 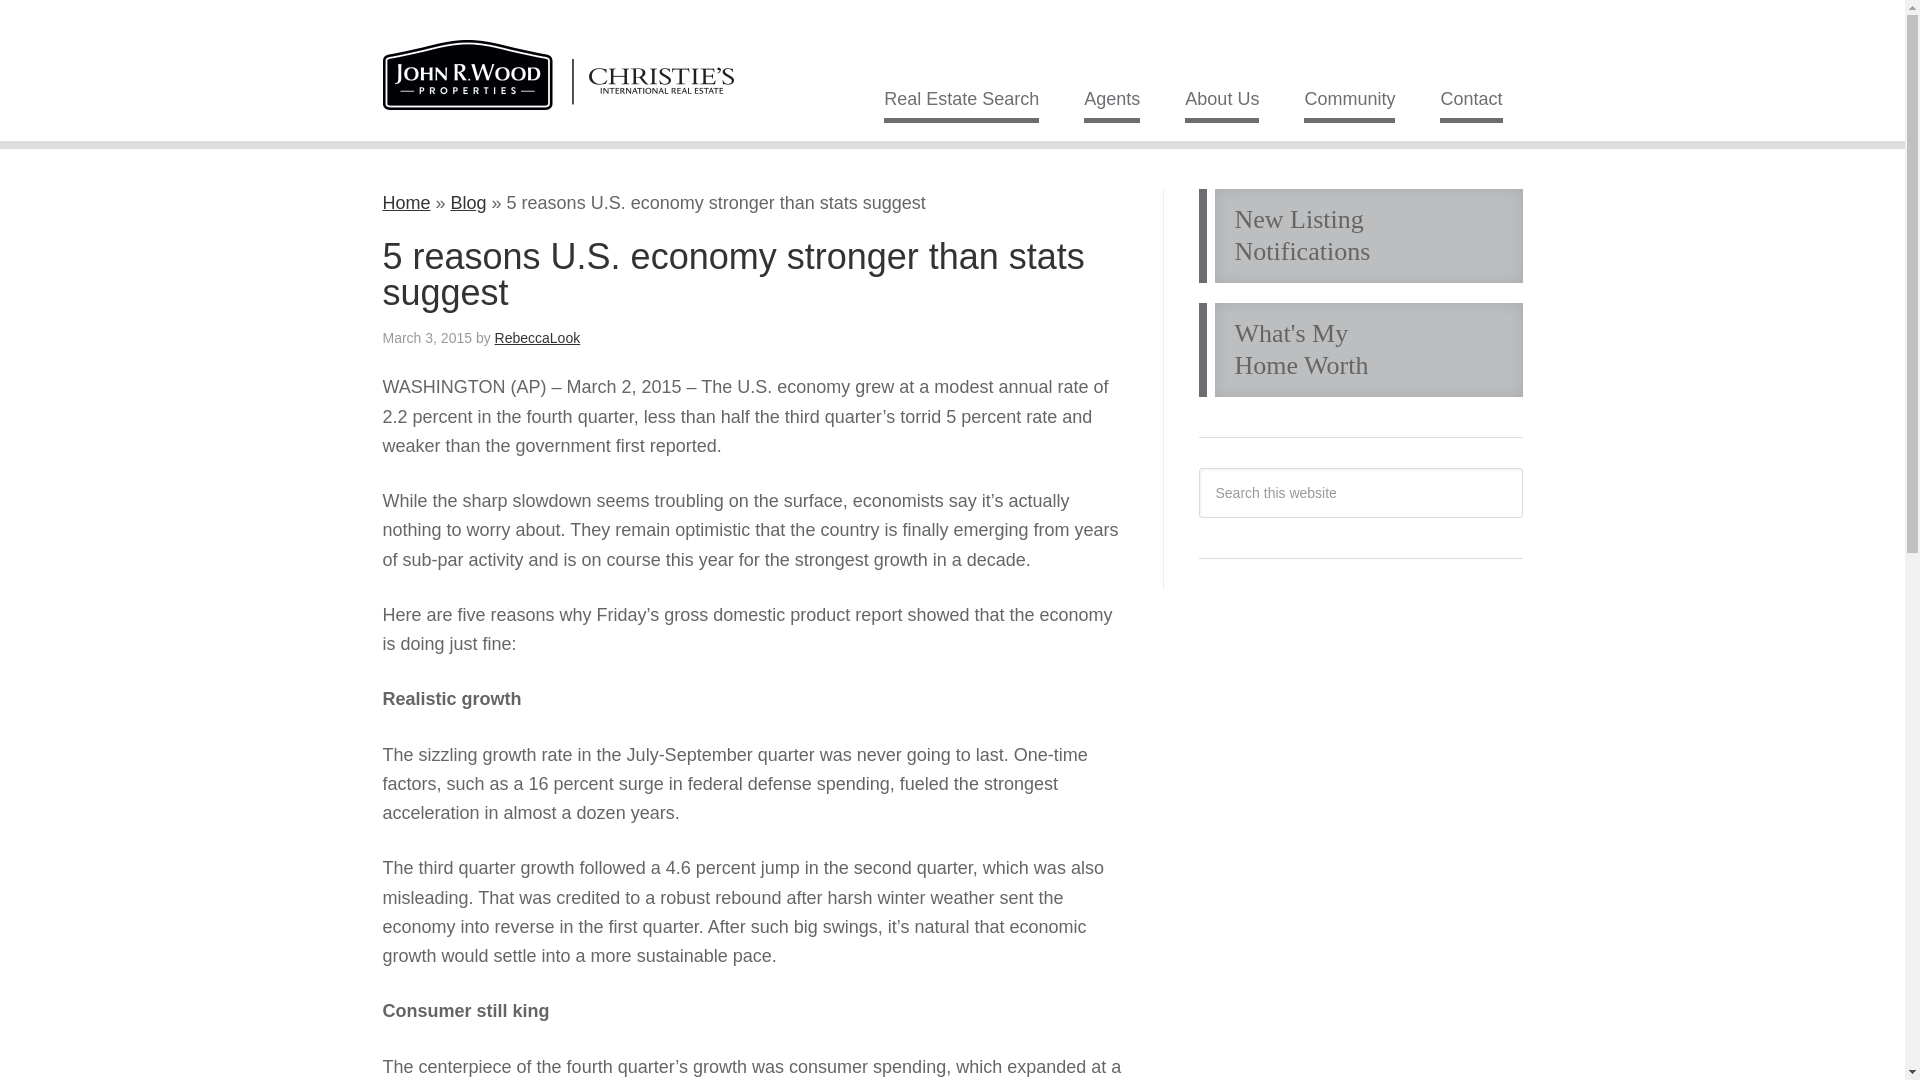 What do you see at coordinates (538, 338) in the screenshot?
I see `RebeccaLook` at bounding box center [538, 338].